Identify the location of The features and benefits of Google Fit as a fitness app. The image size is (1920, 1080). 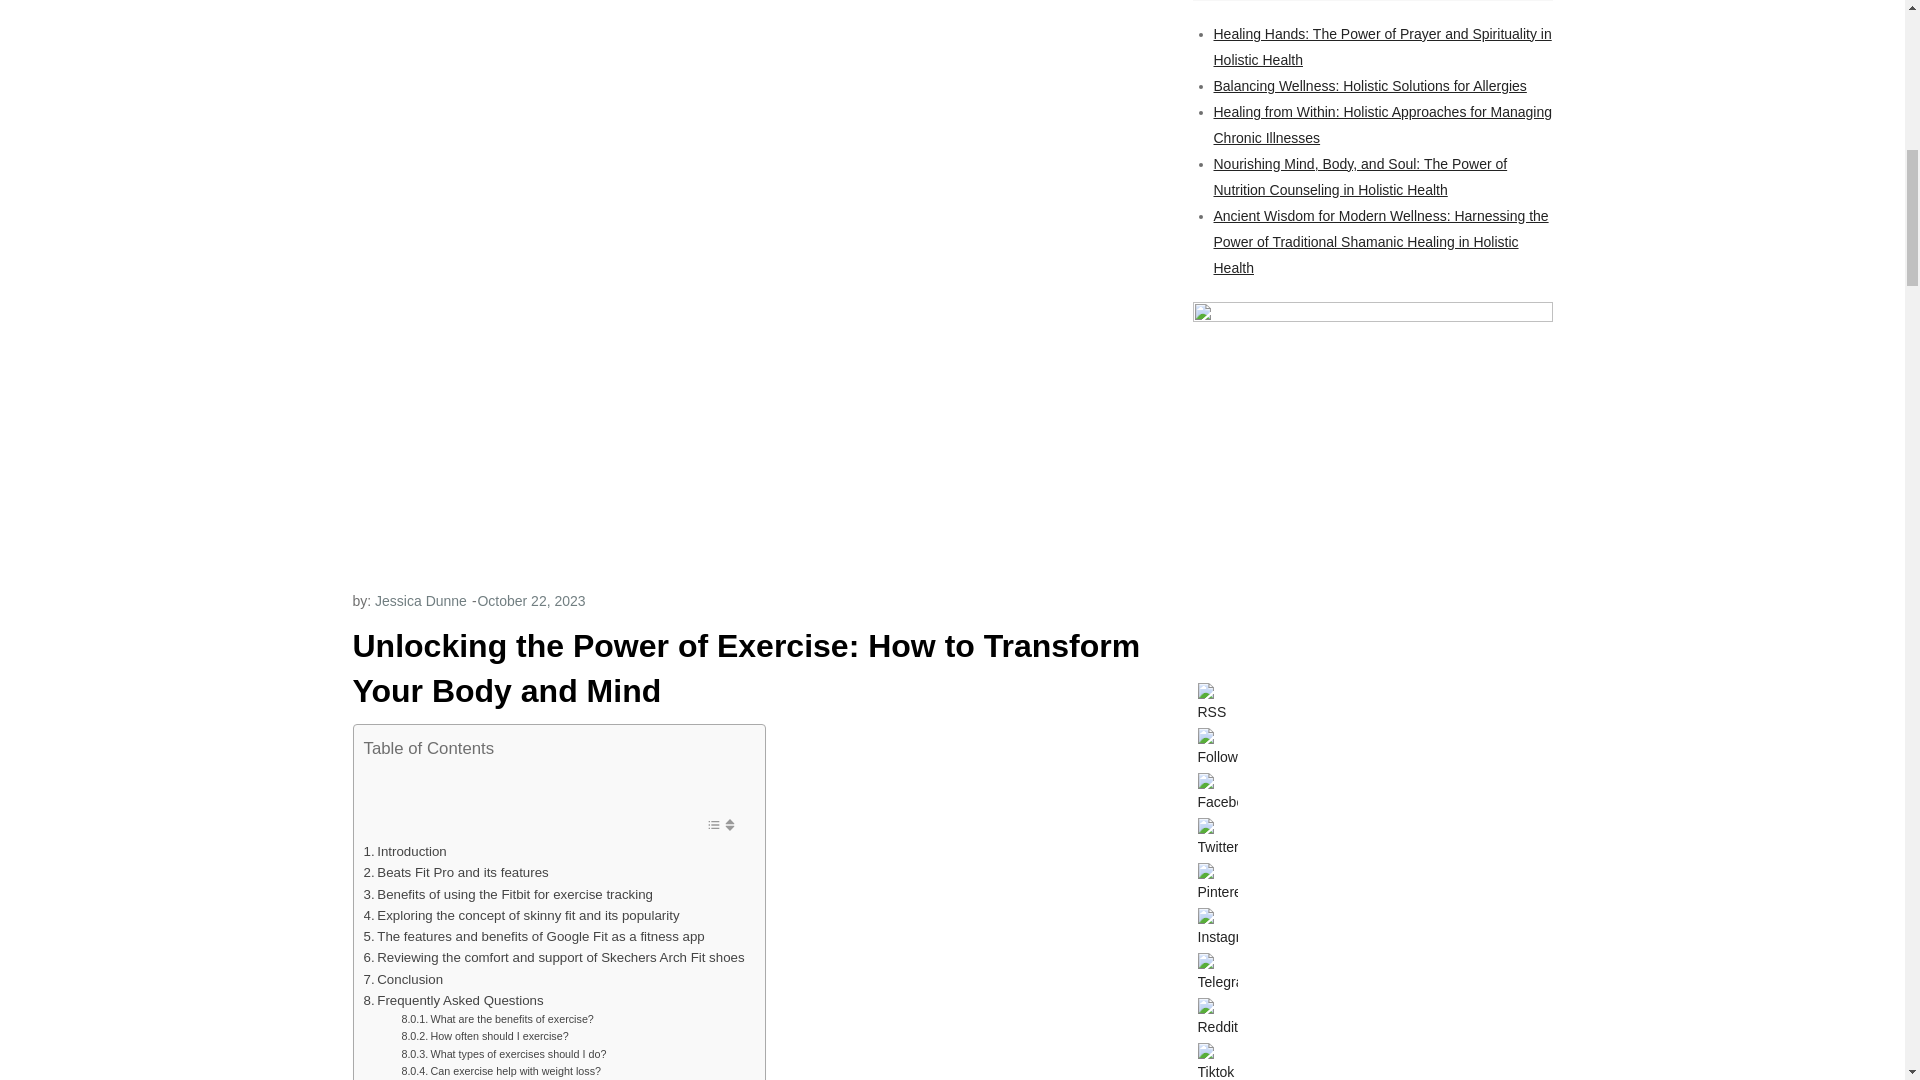
(534, 936).